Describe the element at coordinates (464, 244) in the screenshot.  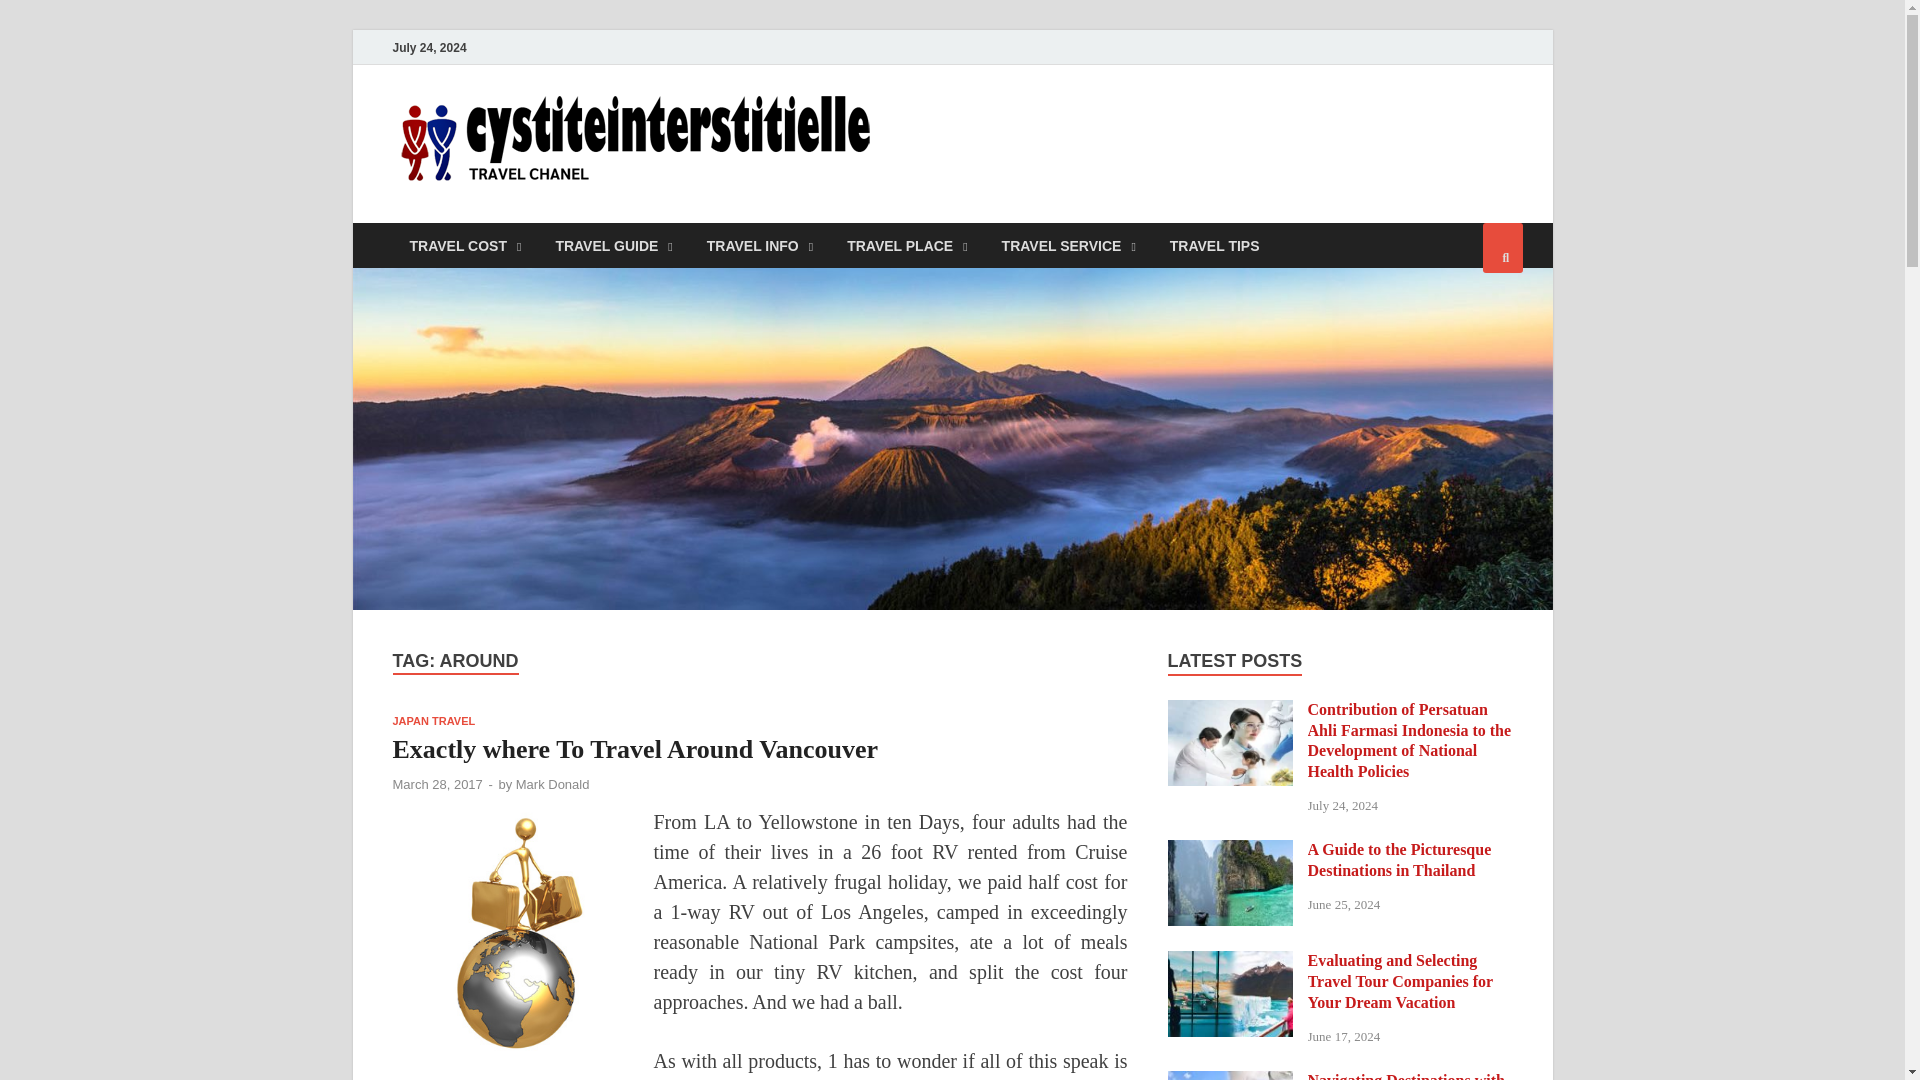
I see `TRAVEL COST` at that location.